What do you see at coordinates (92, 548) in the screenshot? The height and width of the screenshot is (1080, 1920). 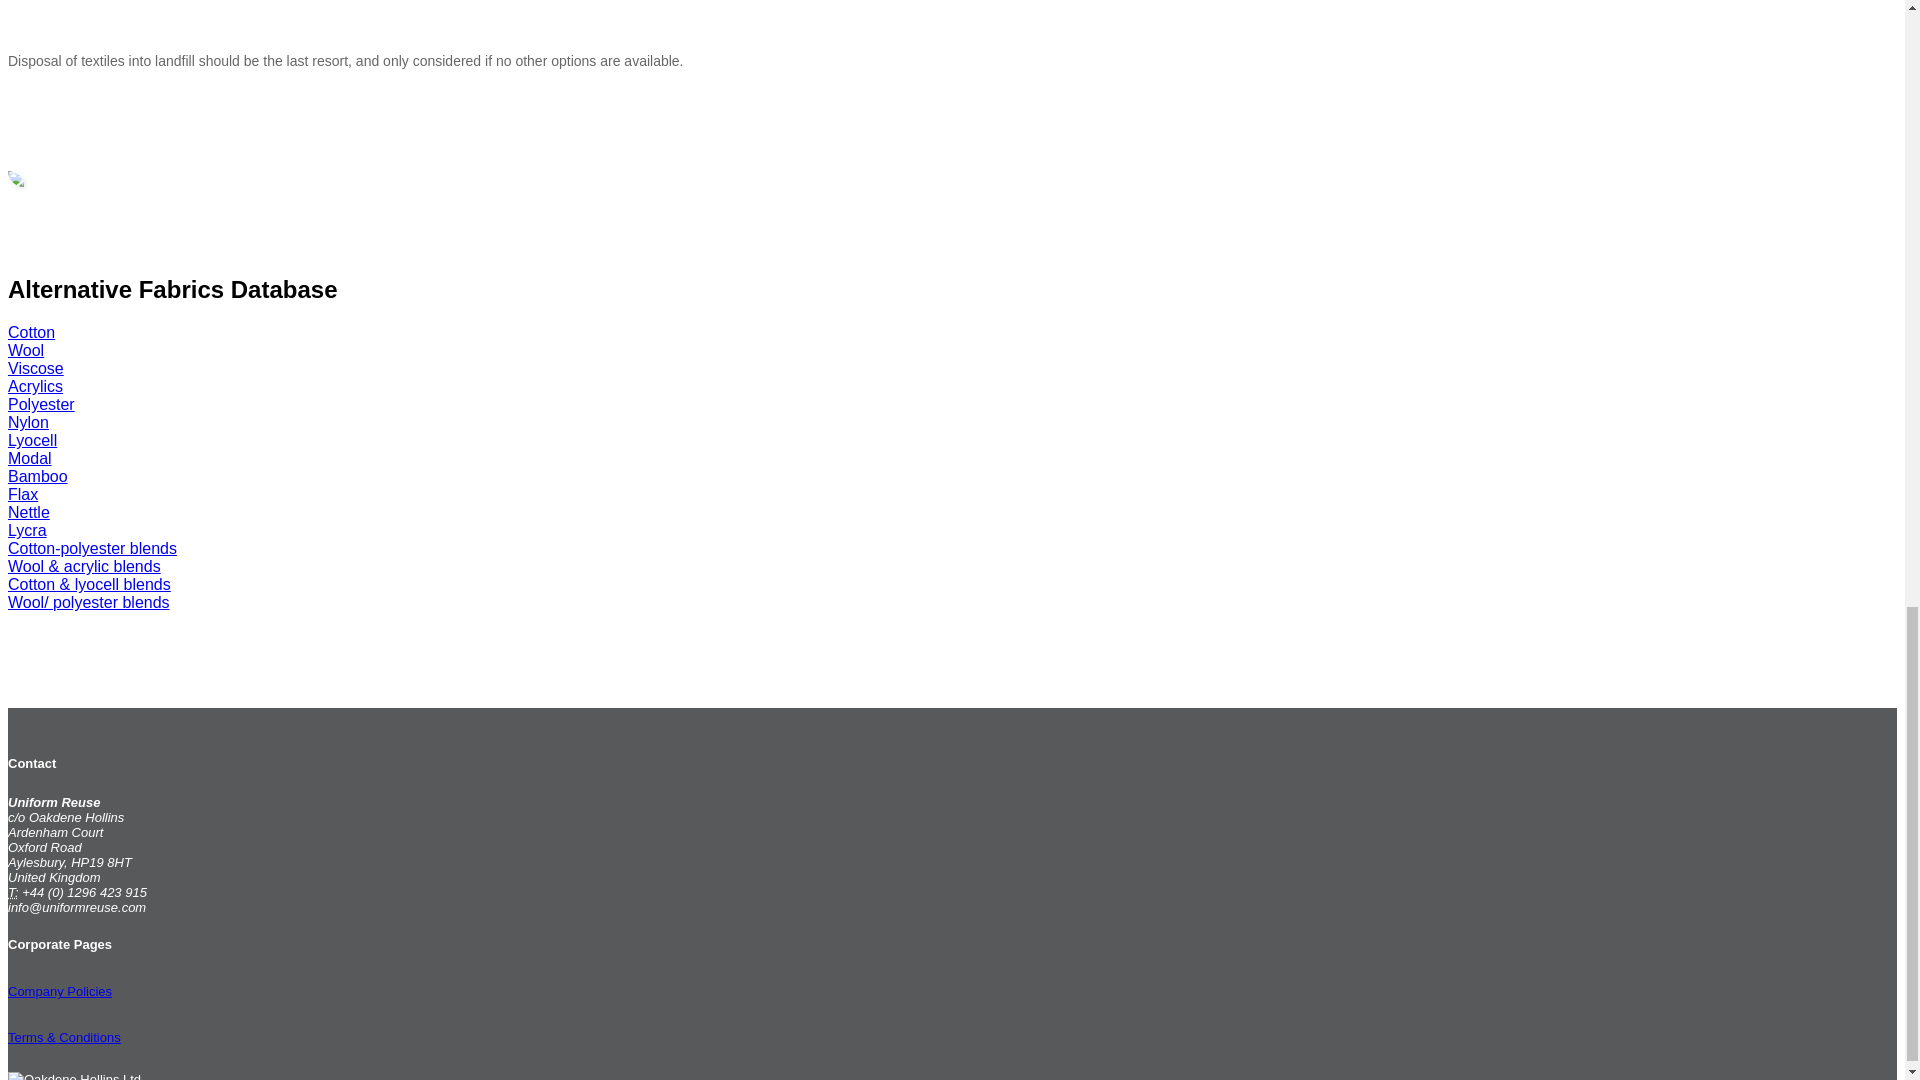 I see `Cotton-polyester blends` at bounding box center [92, 548].